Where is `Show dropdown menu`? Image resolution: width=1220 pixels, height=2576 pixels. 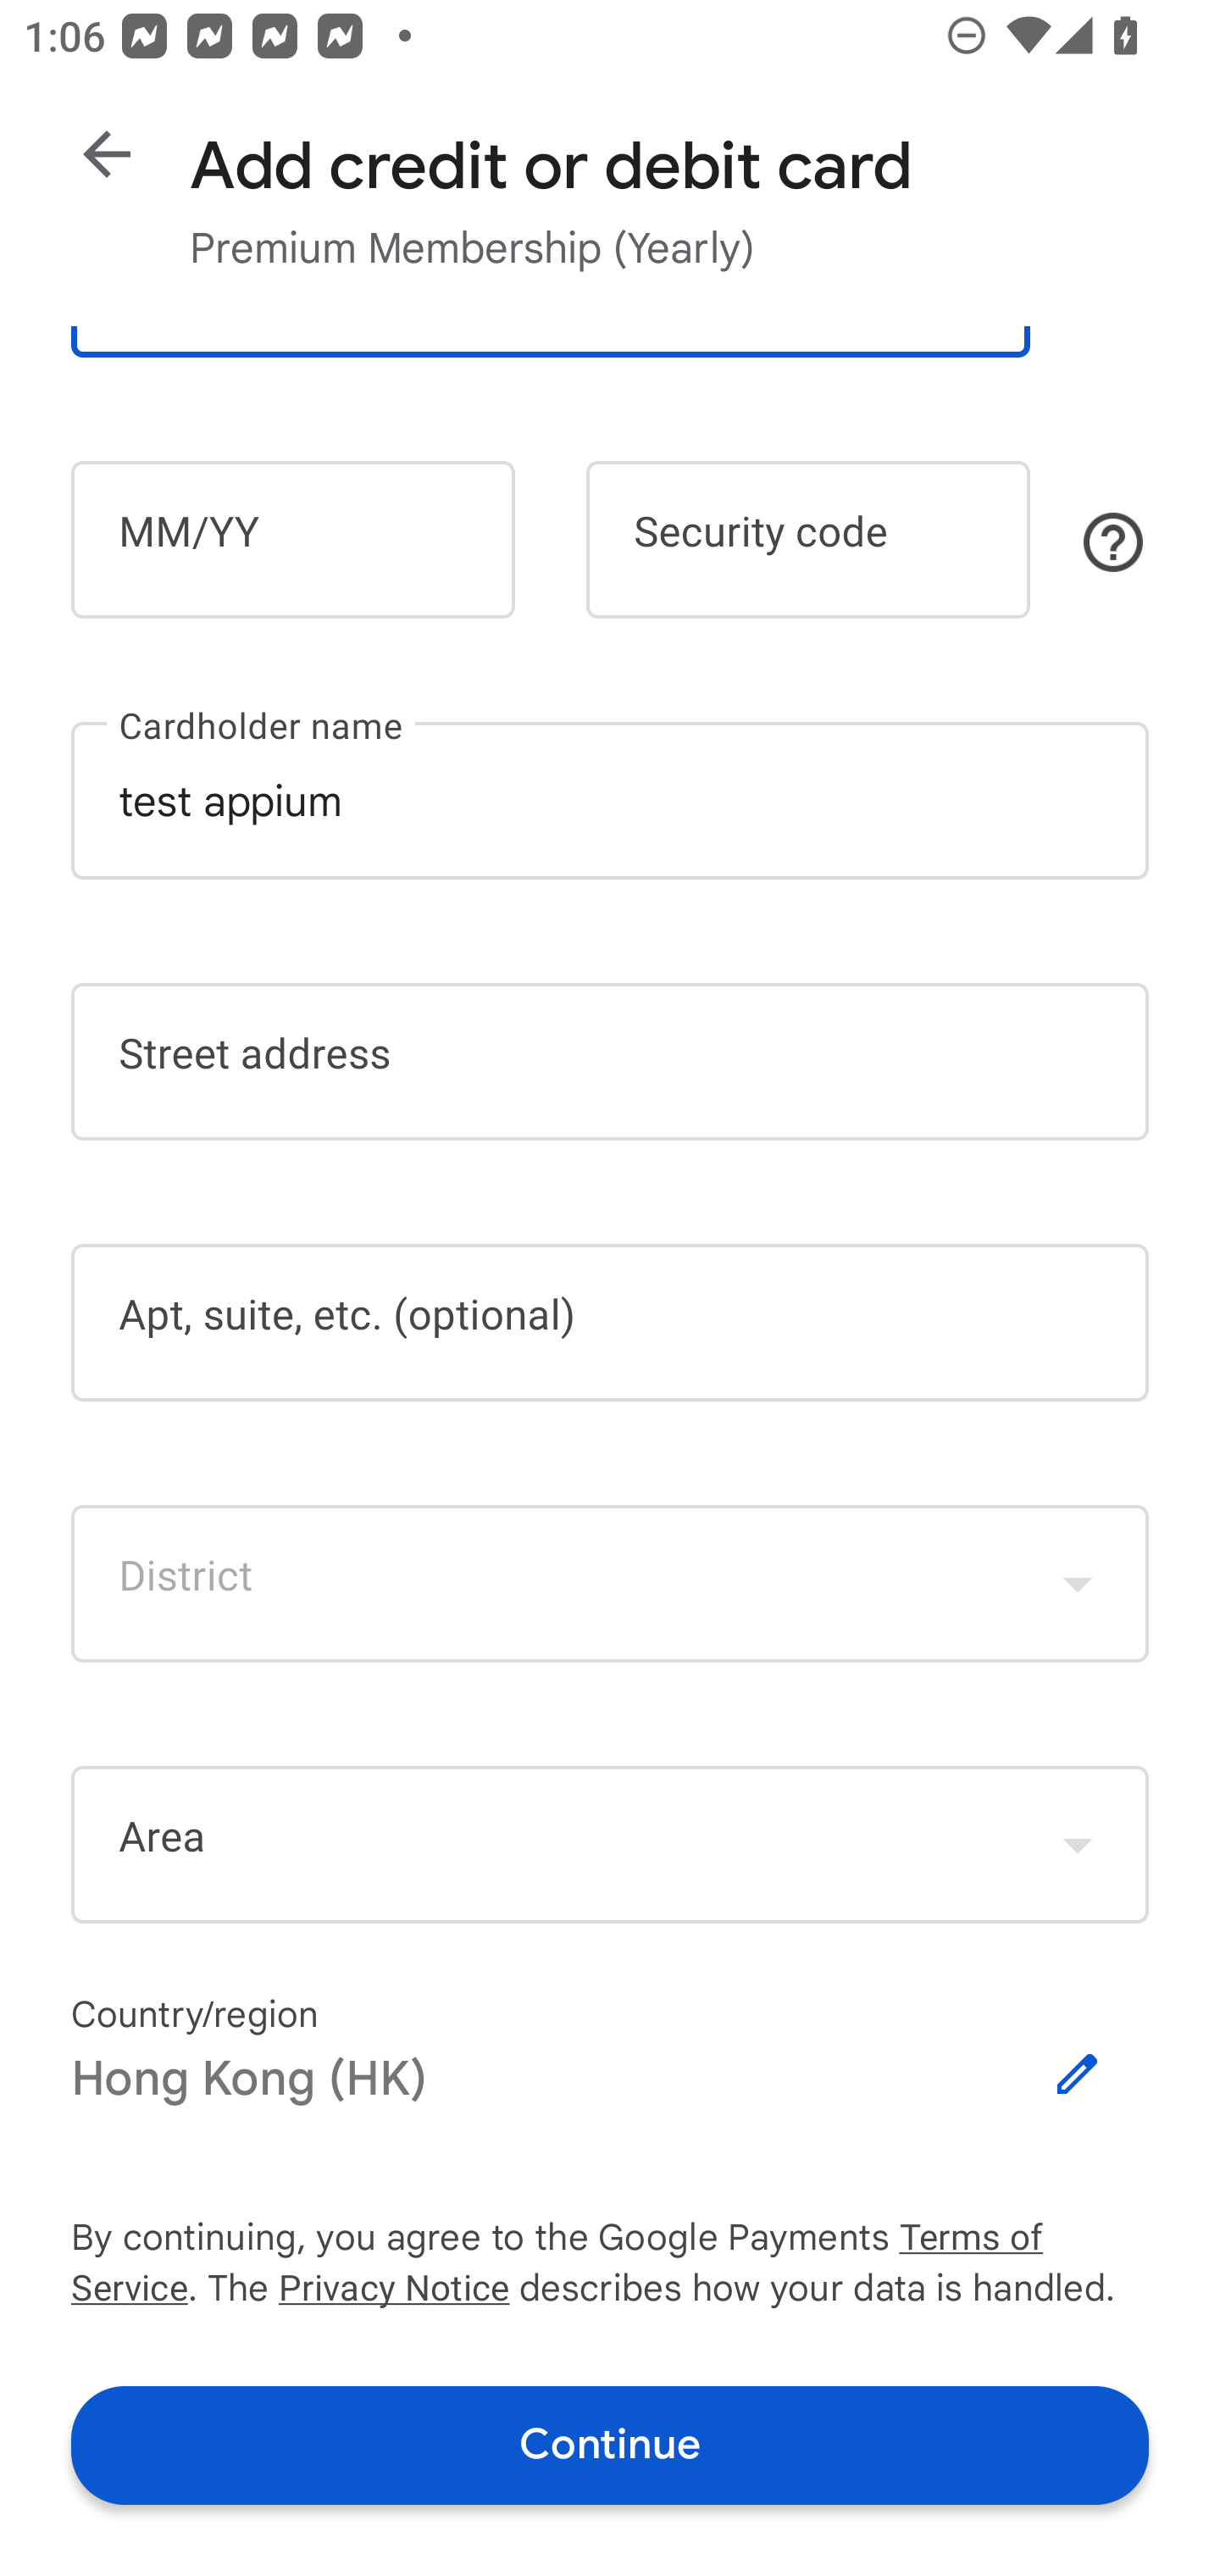
Show dropdown menu is located at coordinates (1078, 1583).